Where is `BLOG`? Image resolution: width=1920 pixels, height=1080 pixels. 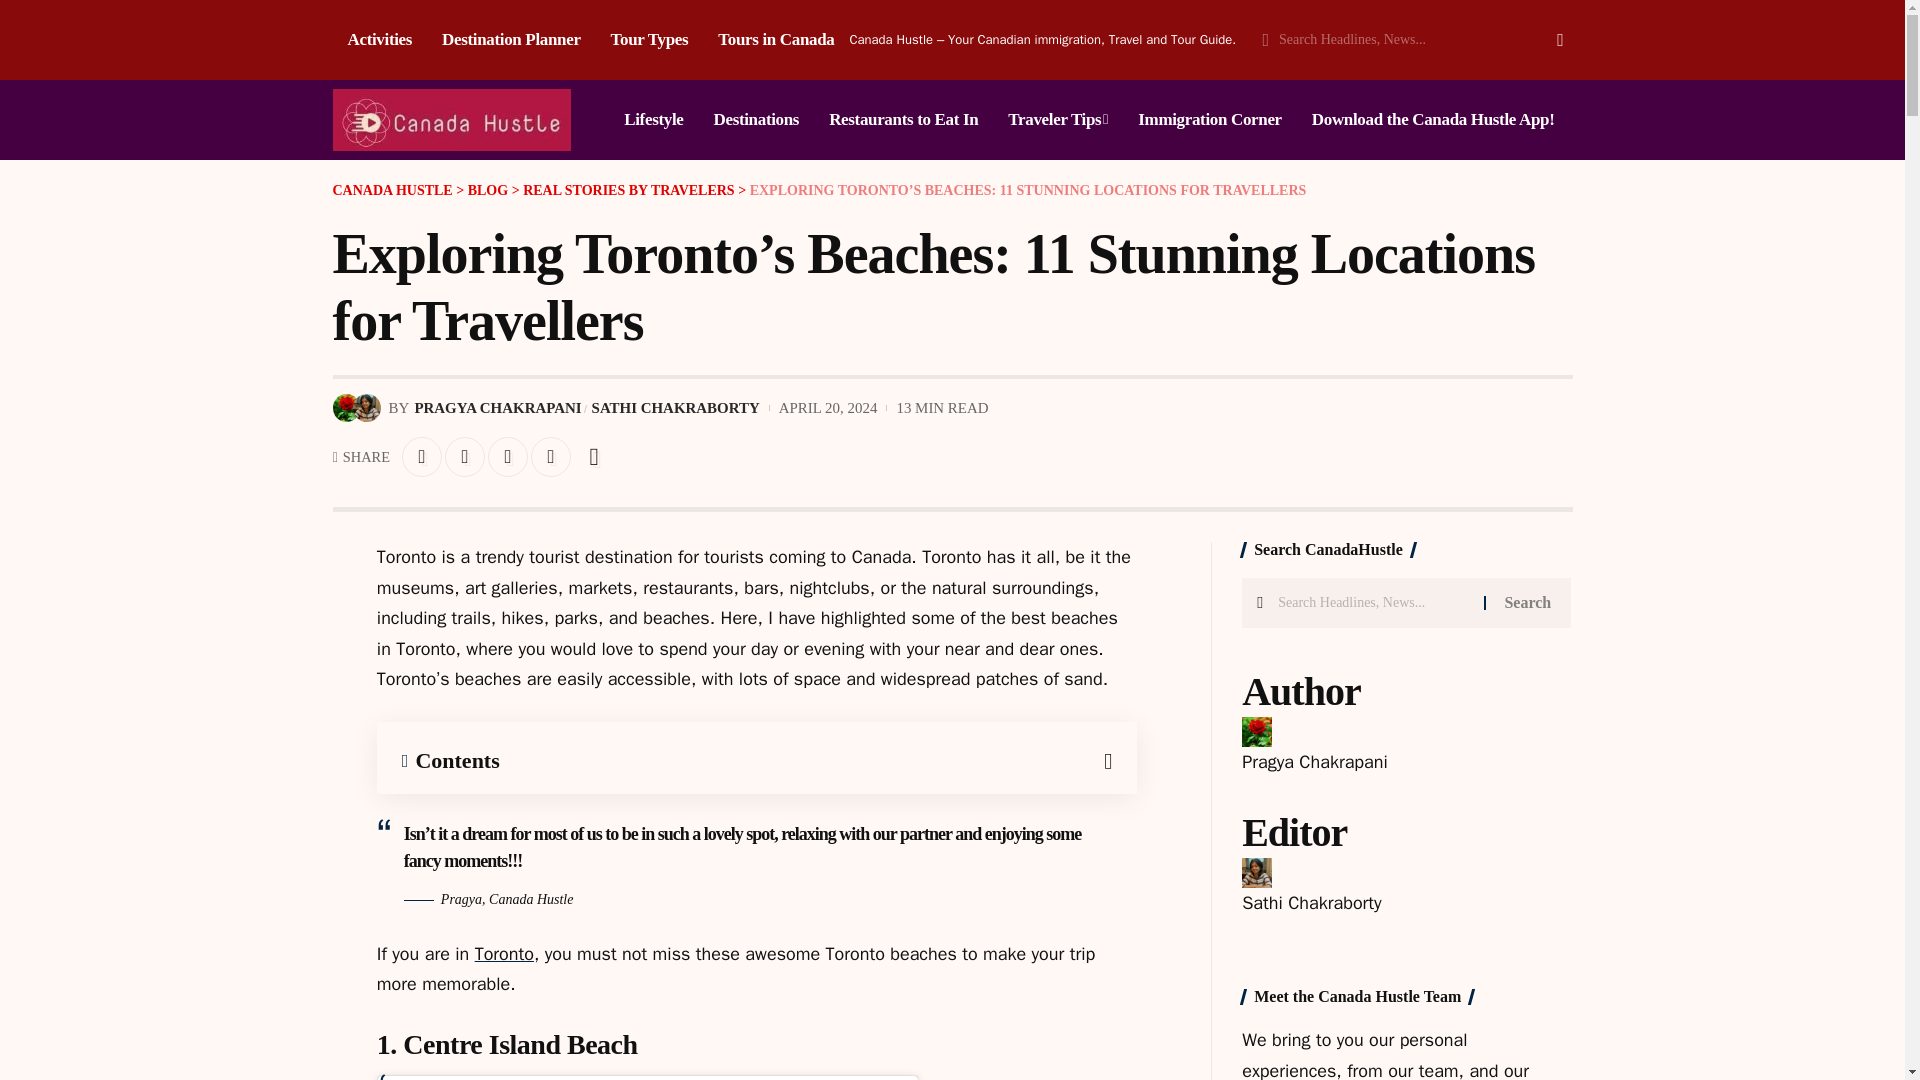
BLOG is located at coordinates (488, 190).